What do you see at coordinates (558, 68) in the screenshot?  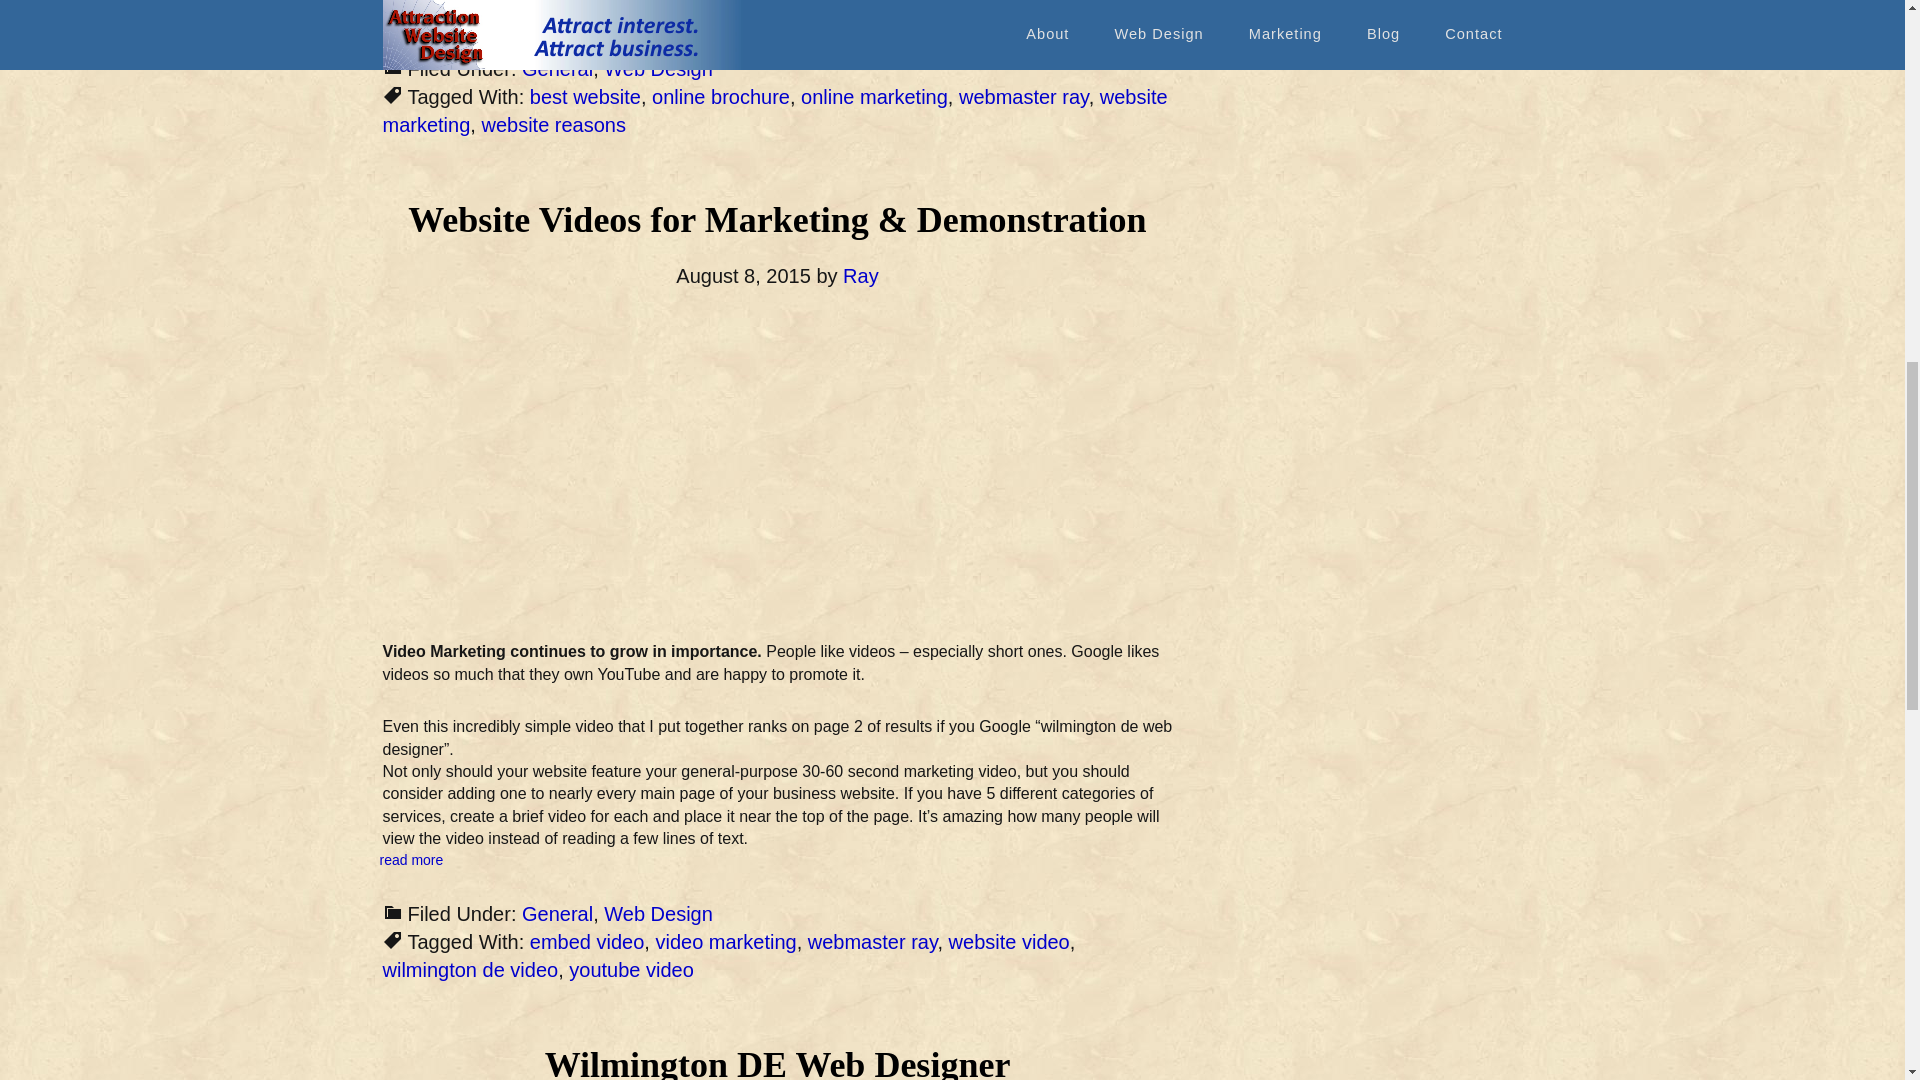 I see `General` at bounding box center [558, 68].